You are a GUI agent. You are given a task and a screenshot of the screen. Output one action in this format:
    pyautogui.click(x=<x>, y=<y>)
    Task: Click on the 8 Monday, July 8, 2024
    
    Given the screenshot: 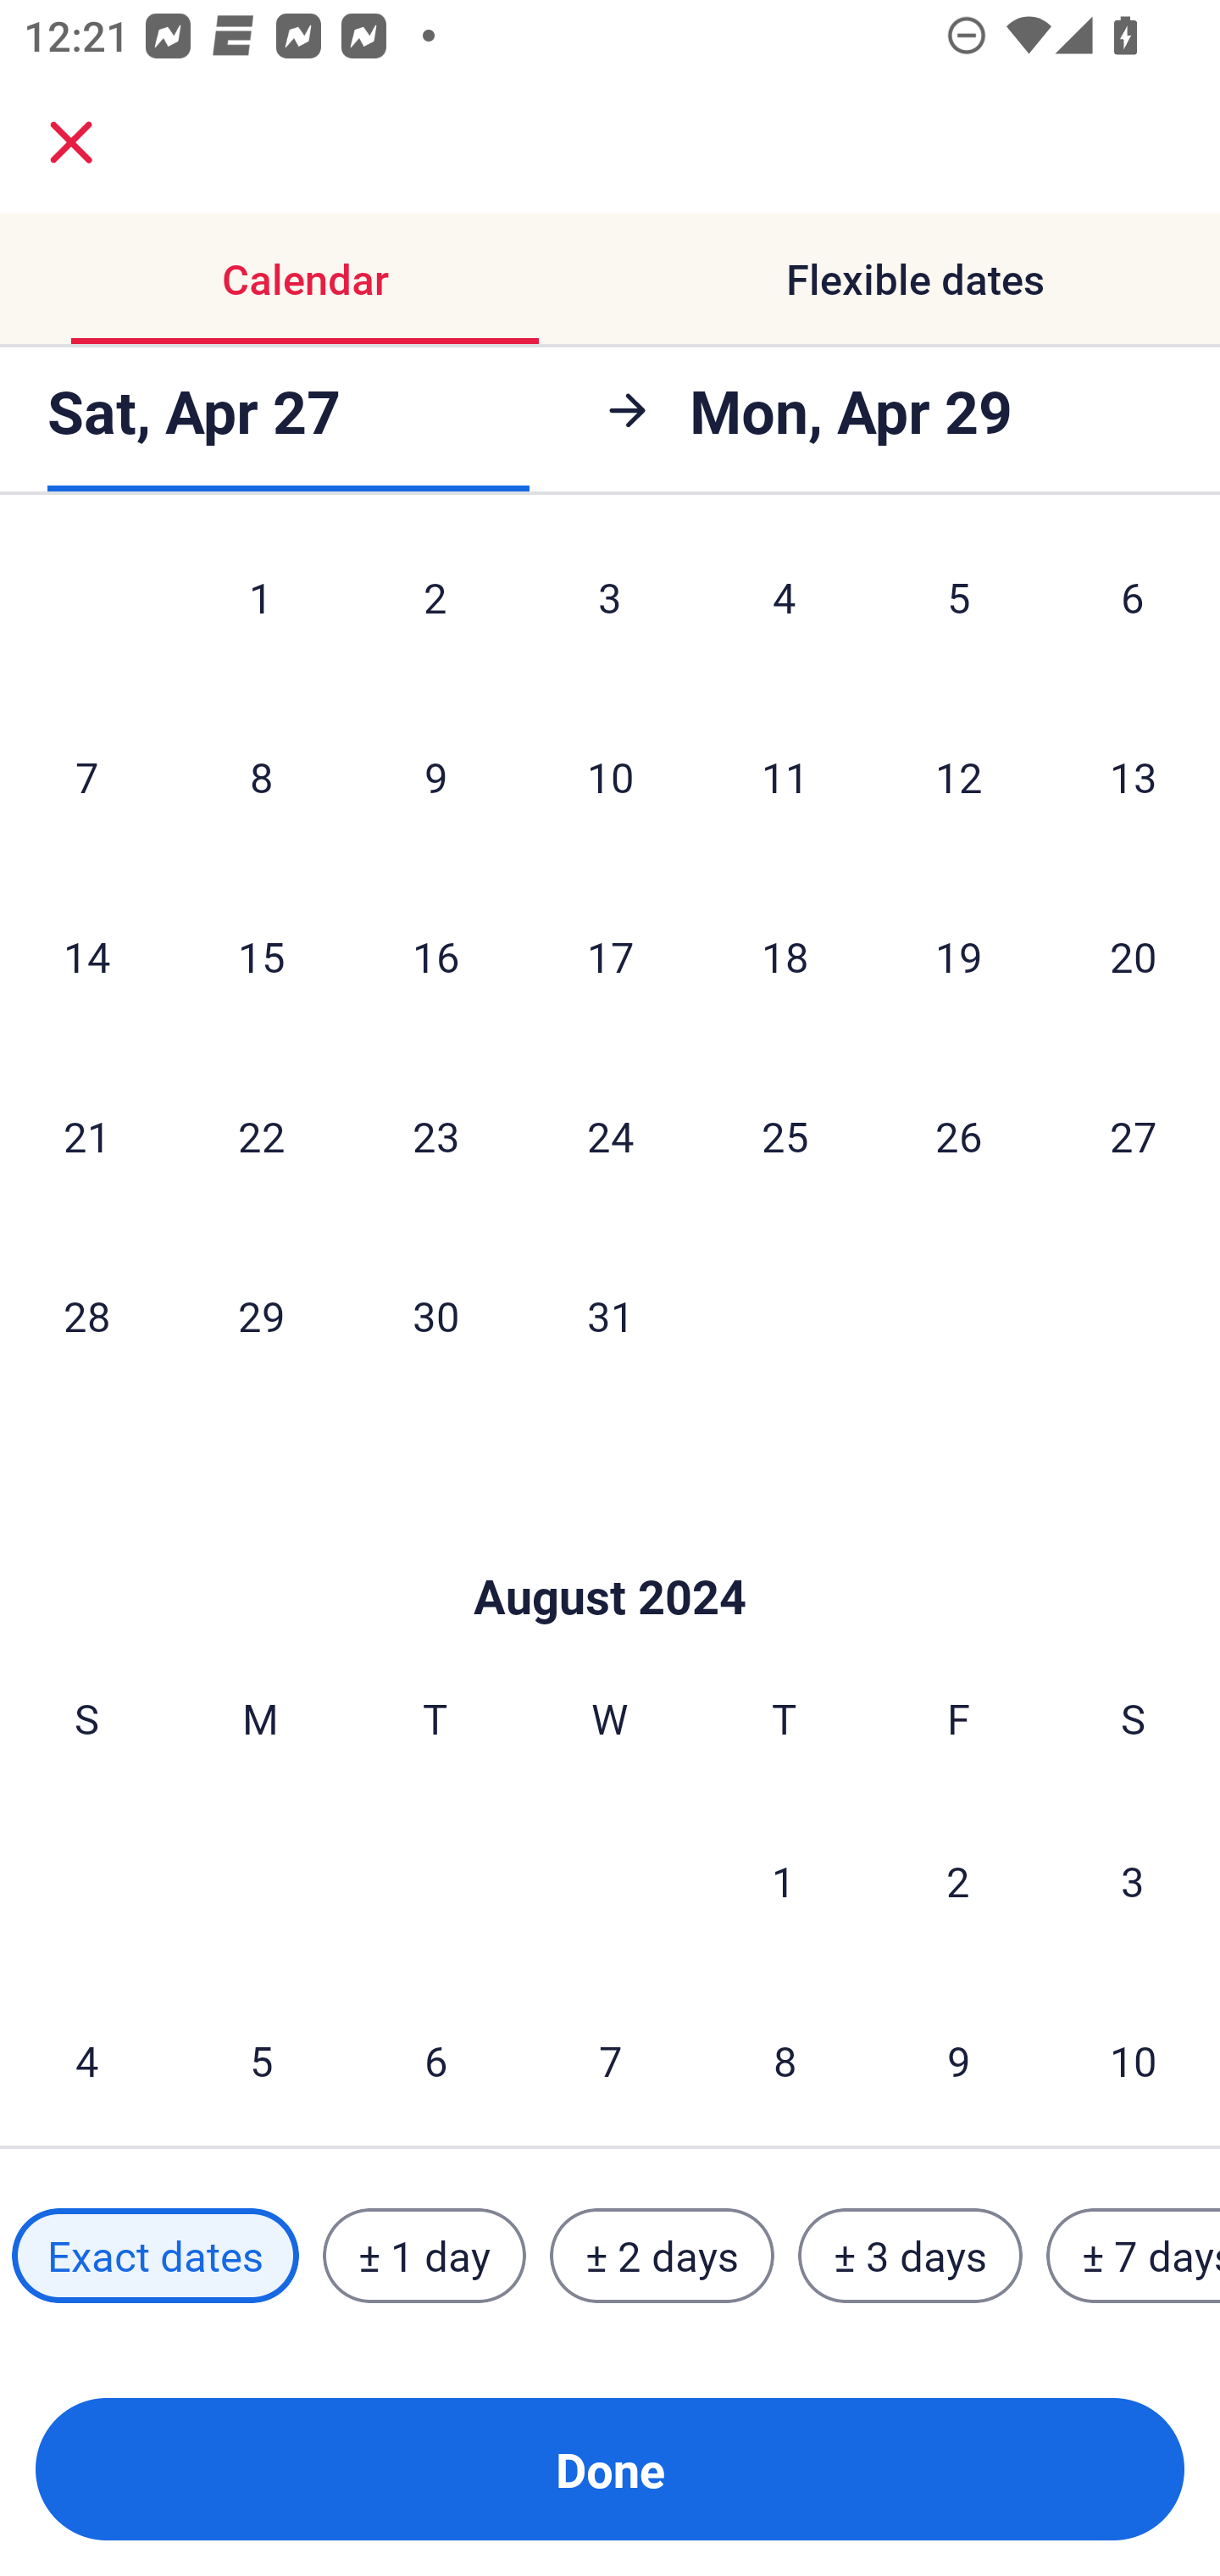 What is the action you would take?
    pyautogui.click(x=261, y=776)
    